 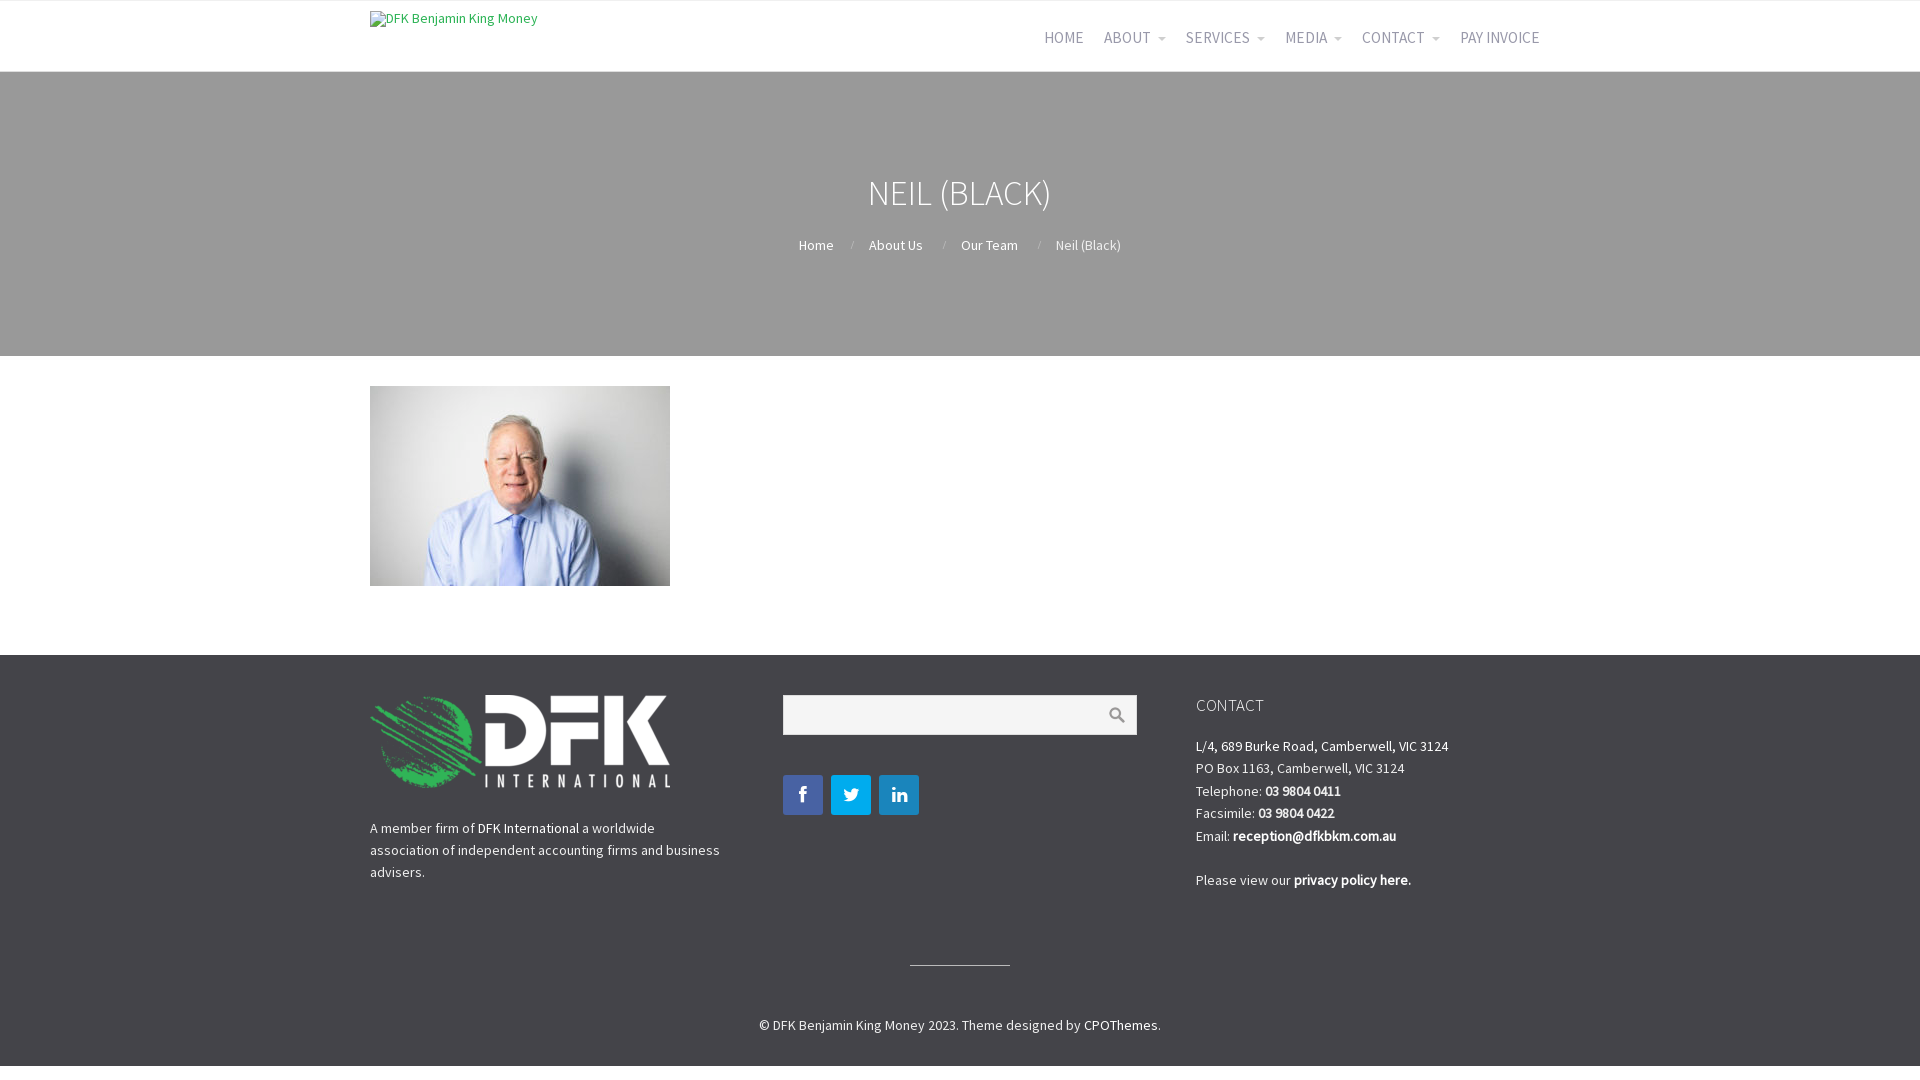 I want to click on ABOUT, so click(x=1135, y=38).